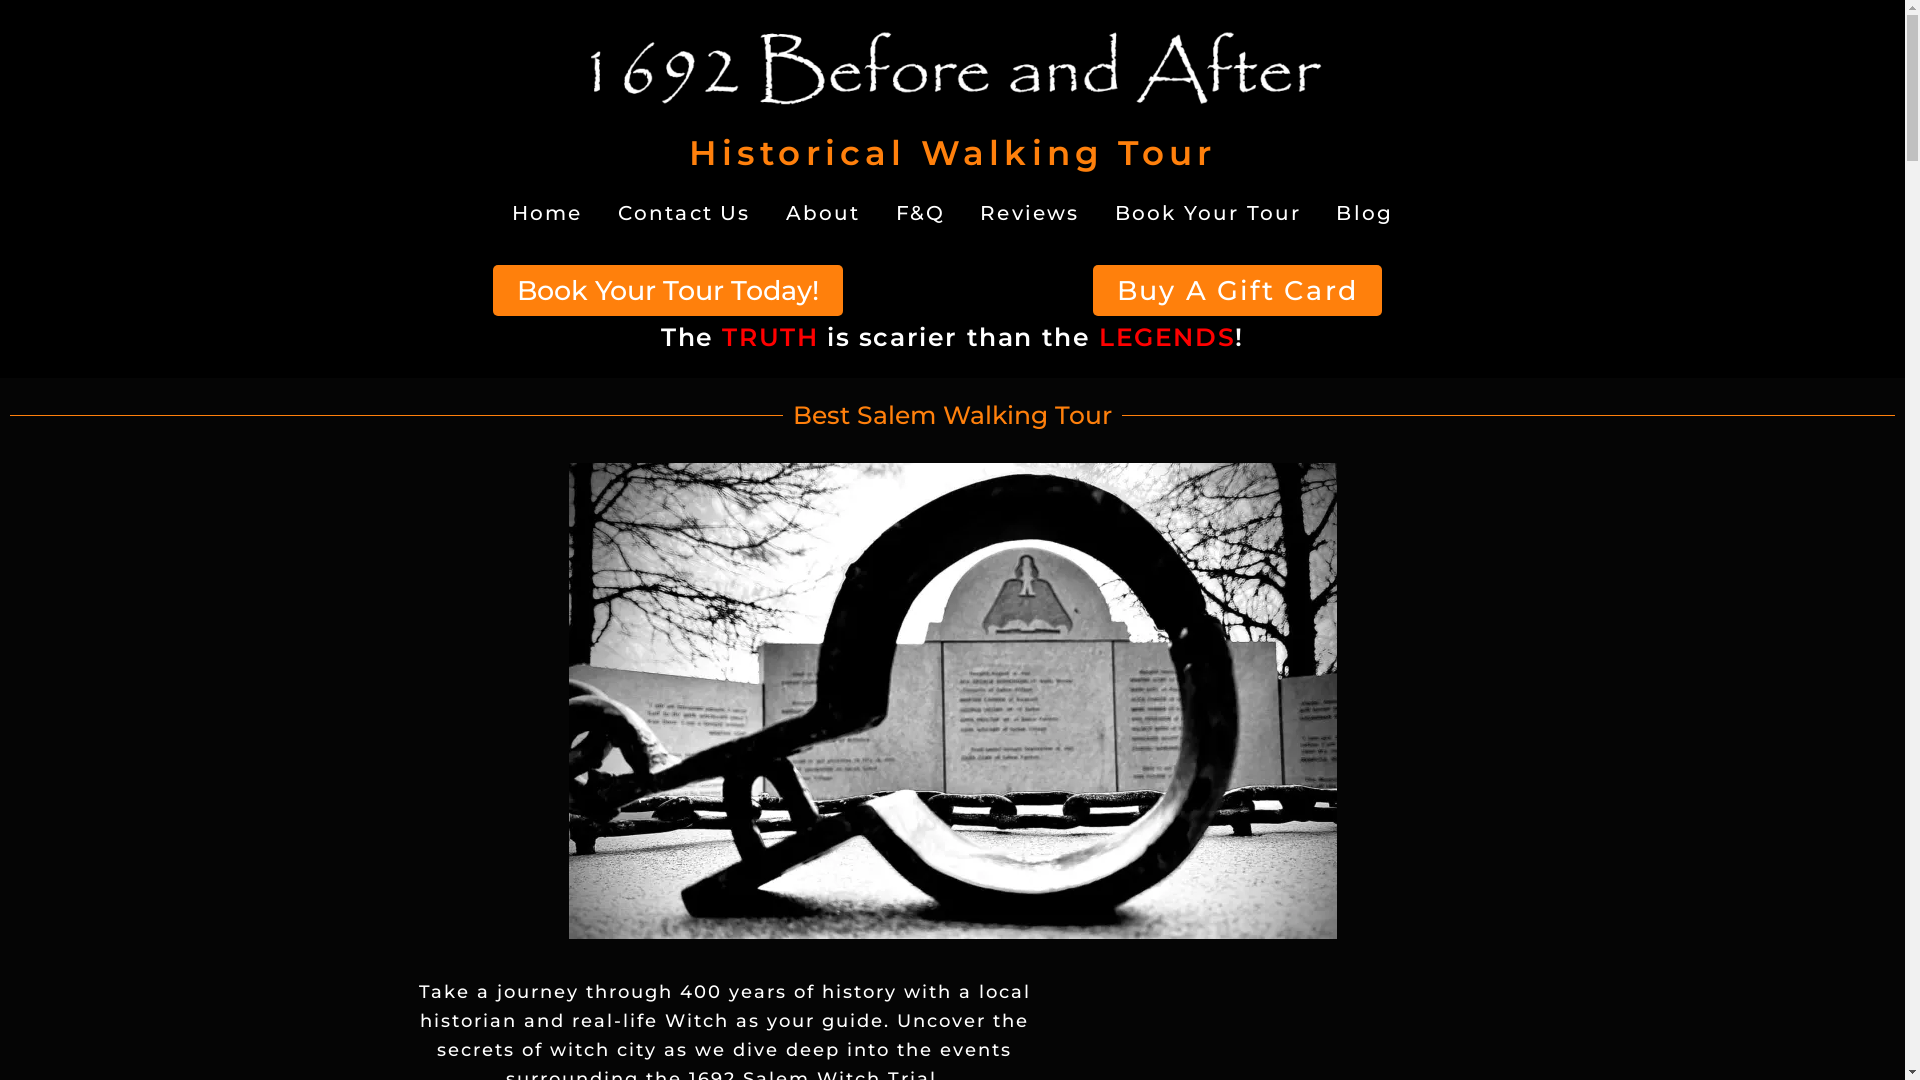 This screenshot has width=1920, height=1080. Describe the element at coordinates (1364, 214) in the screenshot. I see `Blog` at that location.